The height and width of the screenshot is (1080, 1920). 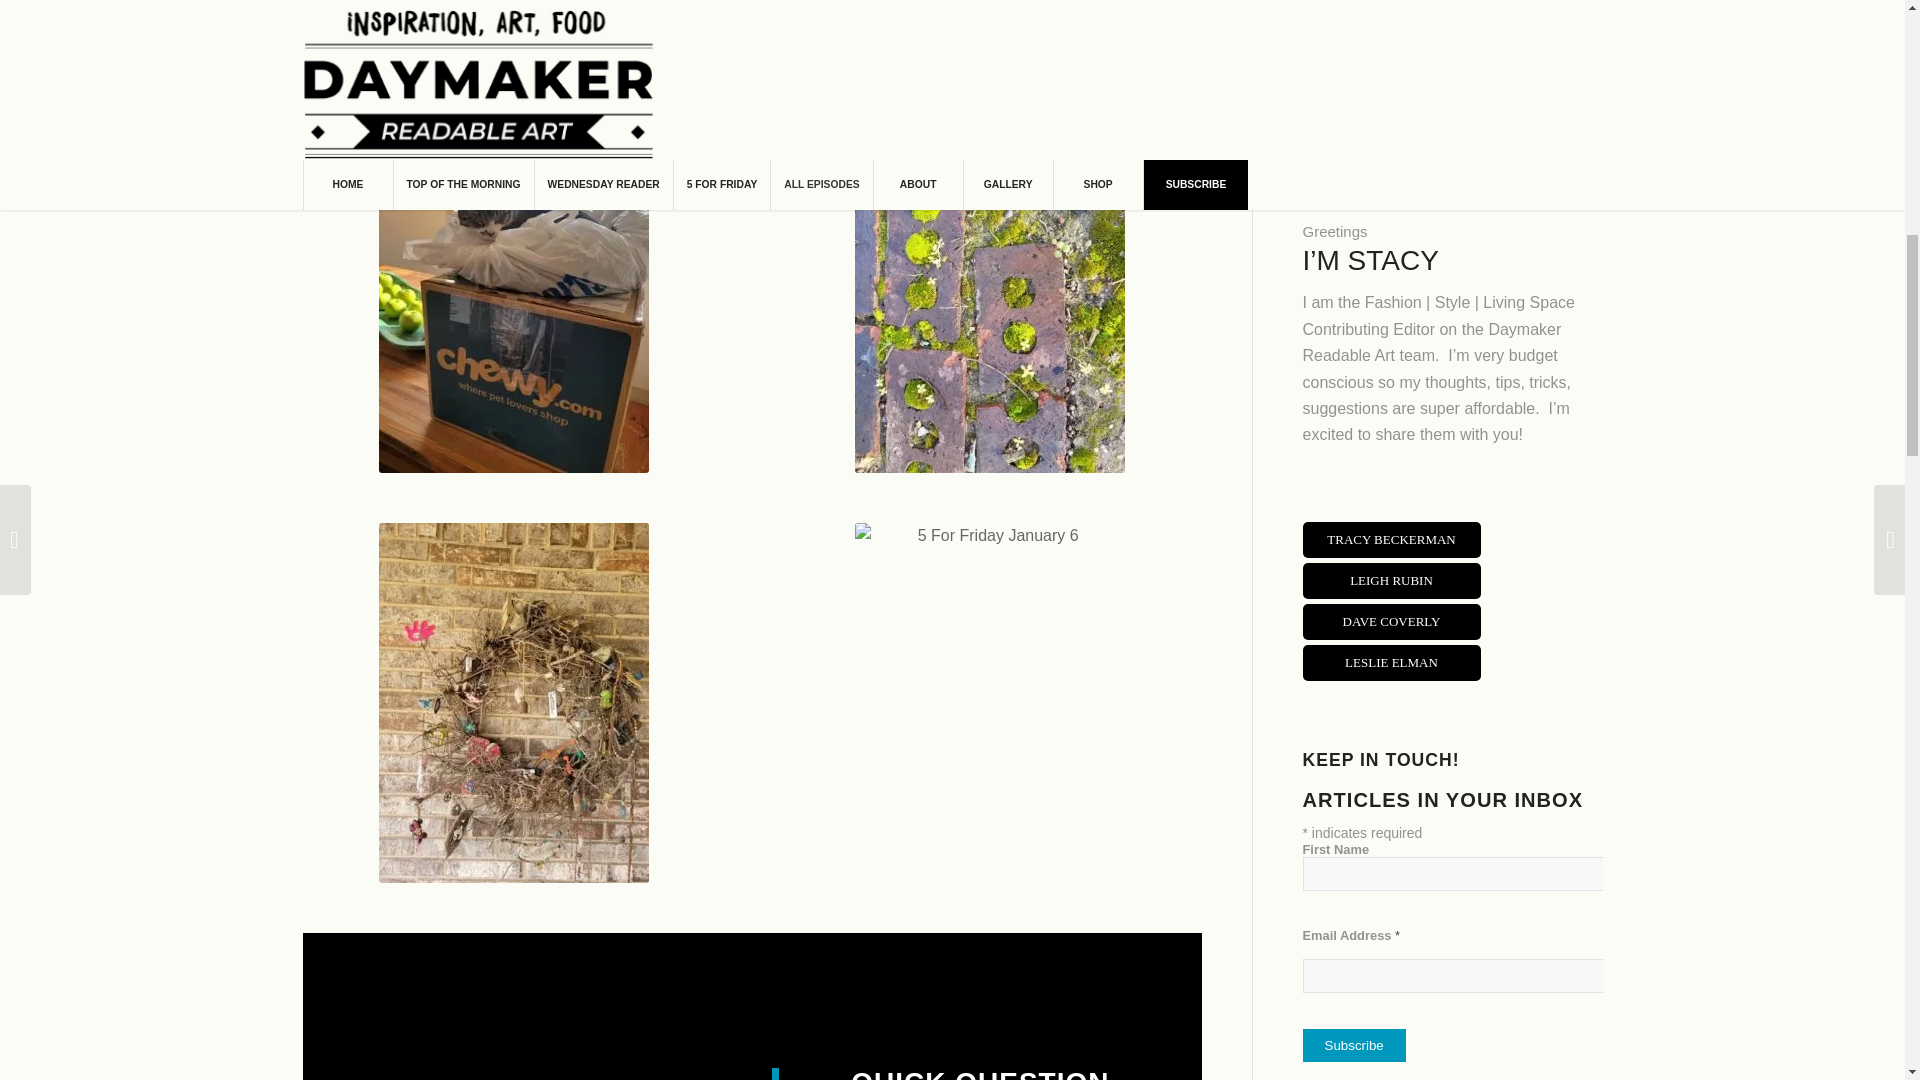 What do you see at coordinates (1390, 538) in the screenshot?
I see `TRACY BECKERMAN` at bounding box center [1390, 538].